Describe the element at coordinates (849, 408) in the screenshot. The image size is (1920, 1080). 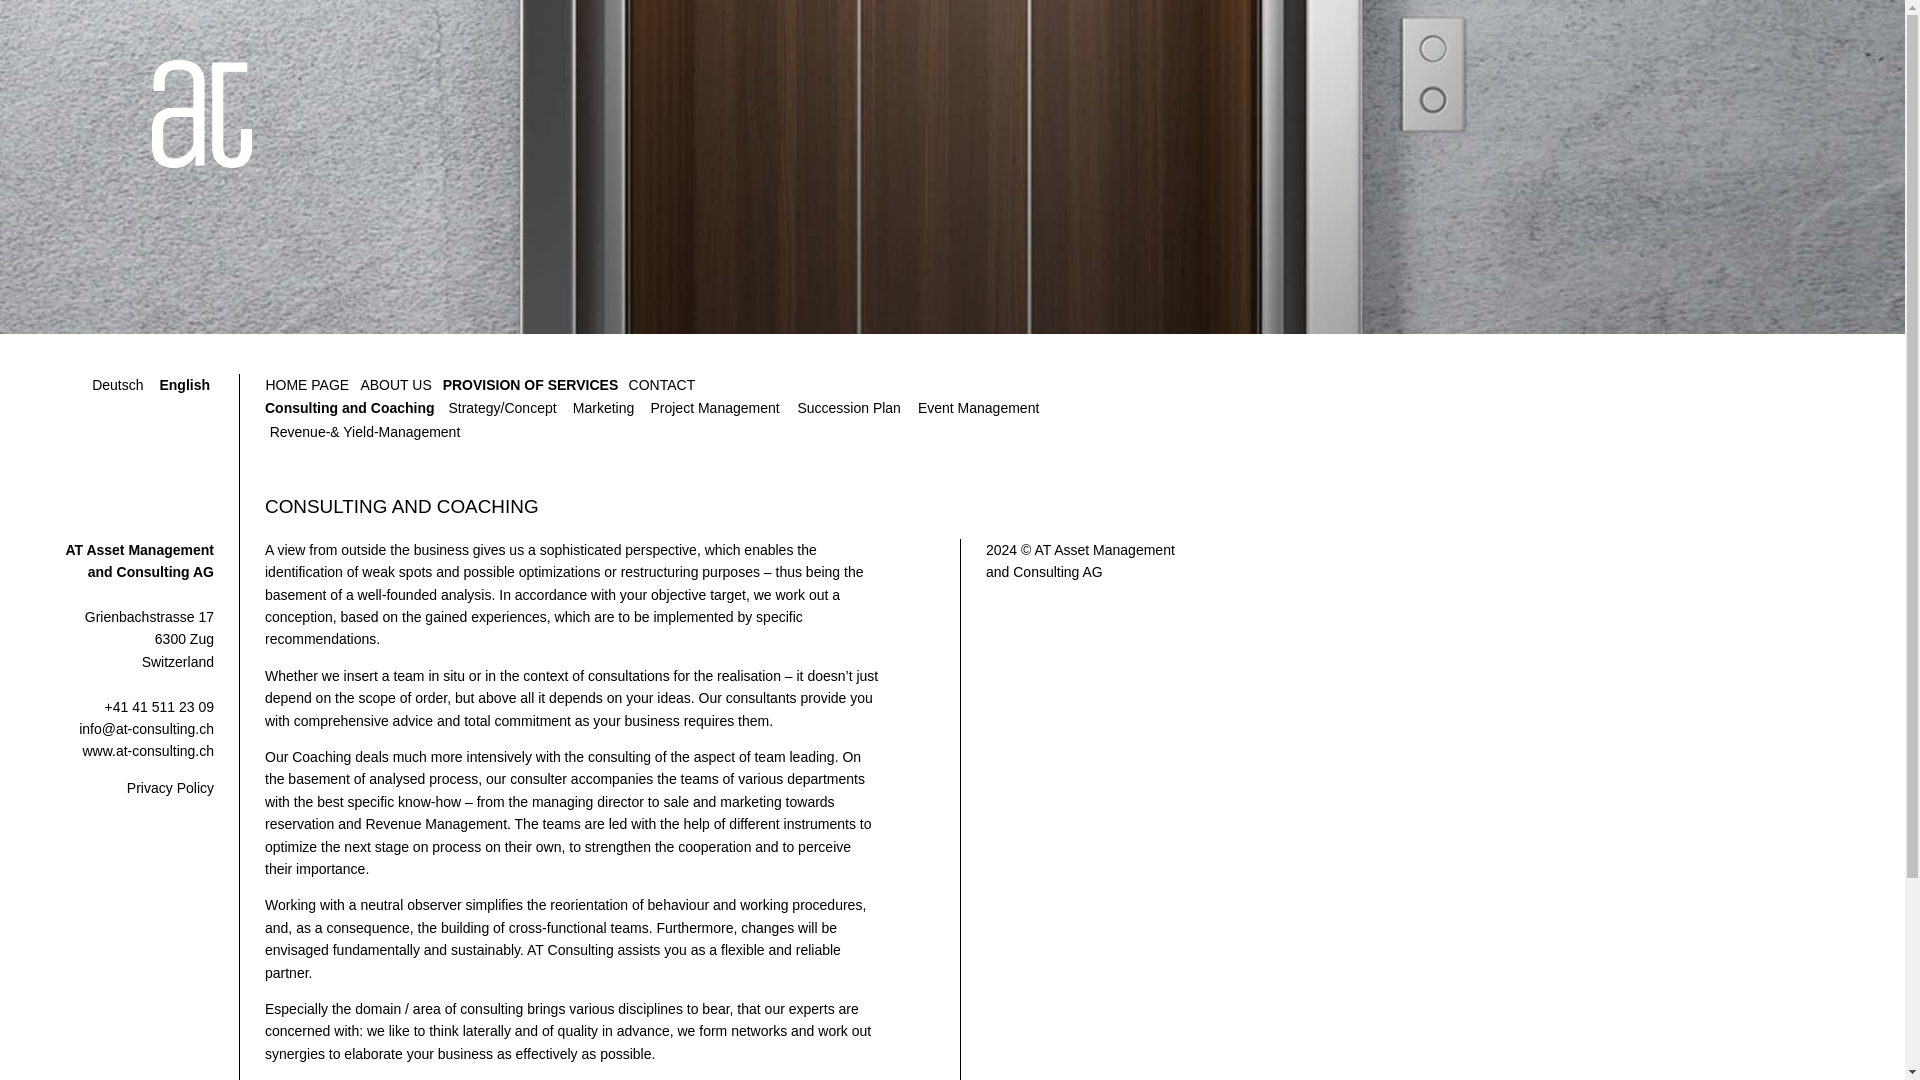
I see `Succession Plan` at that location.